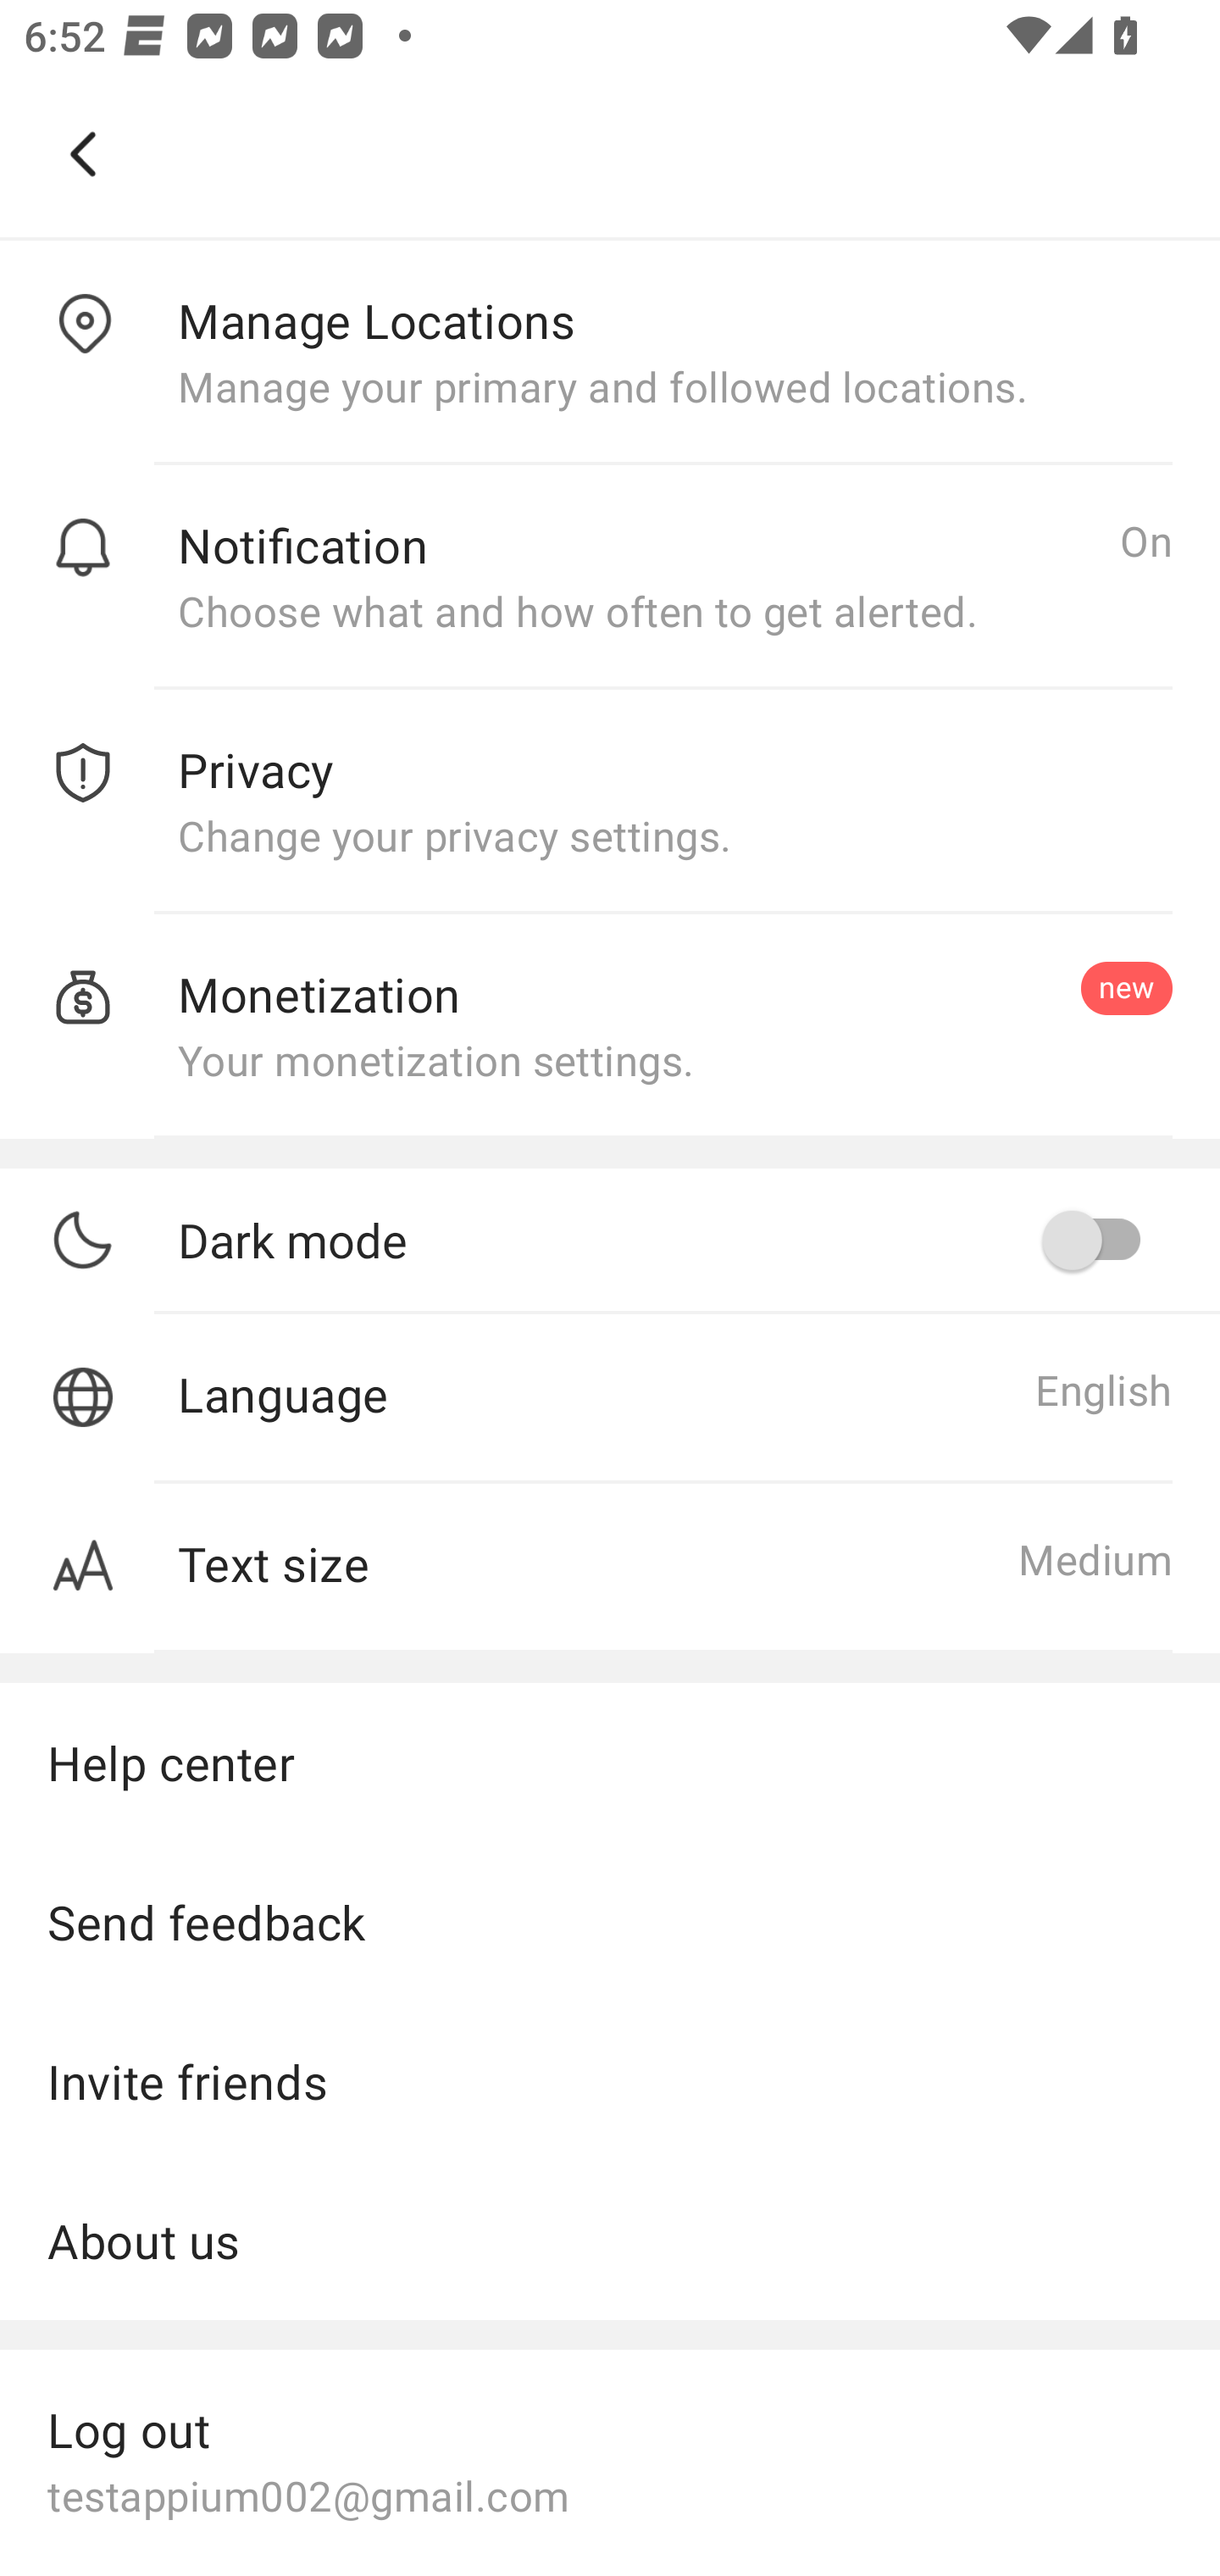 This screenshot has height=2576, width=1220. I want to click on Dark mode, so click(674, 1241).